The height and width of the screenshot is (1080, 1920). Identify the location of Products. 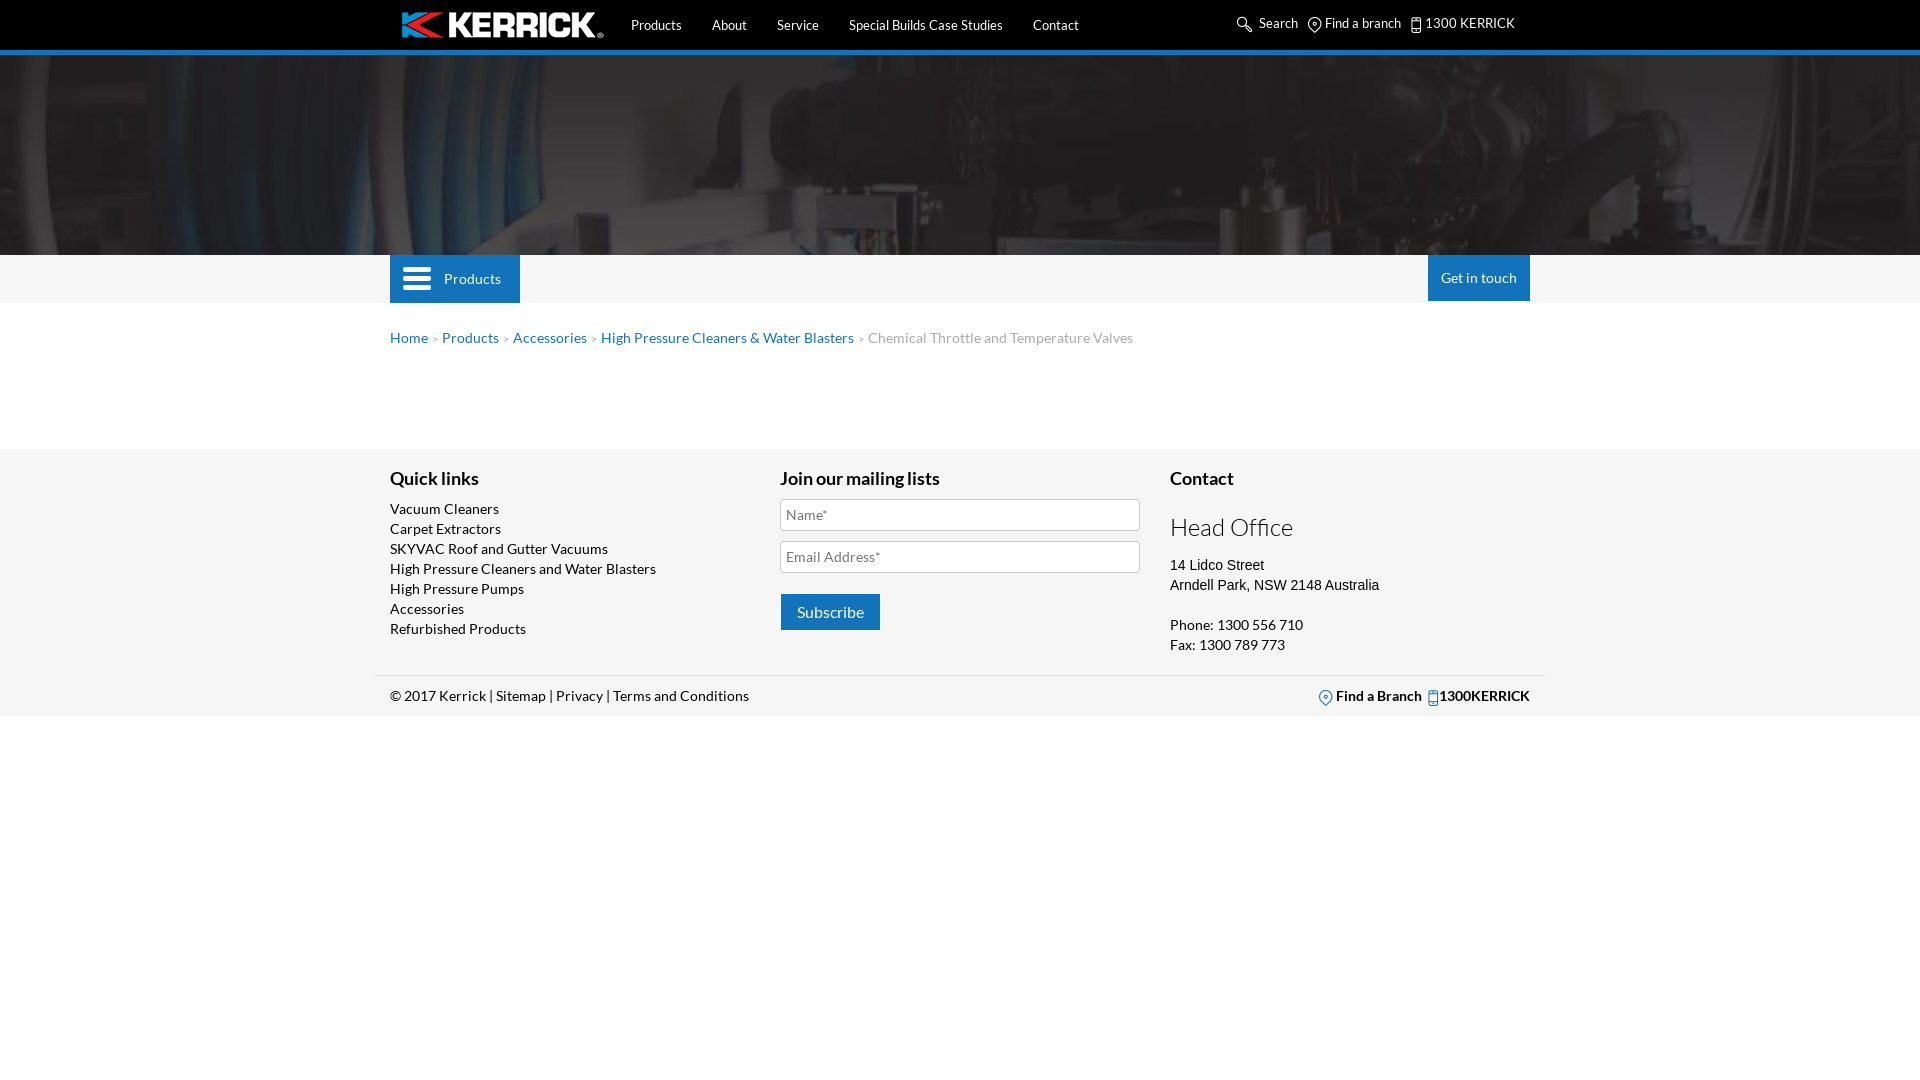
(470, 338).